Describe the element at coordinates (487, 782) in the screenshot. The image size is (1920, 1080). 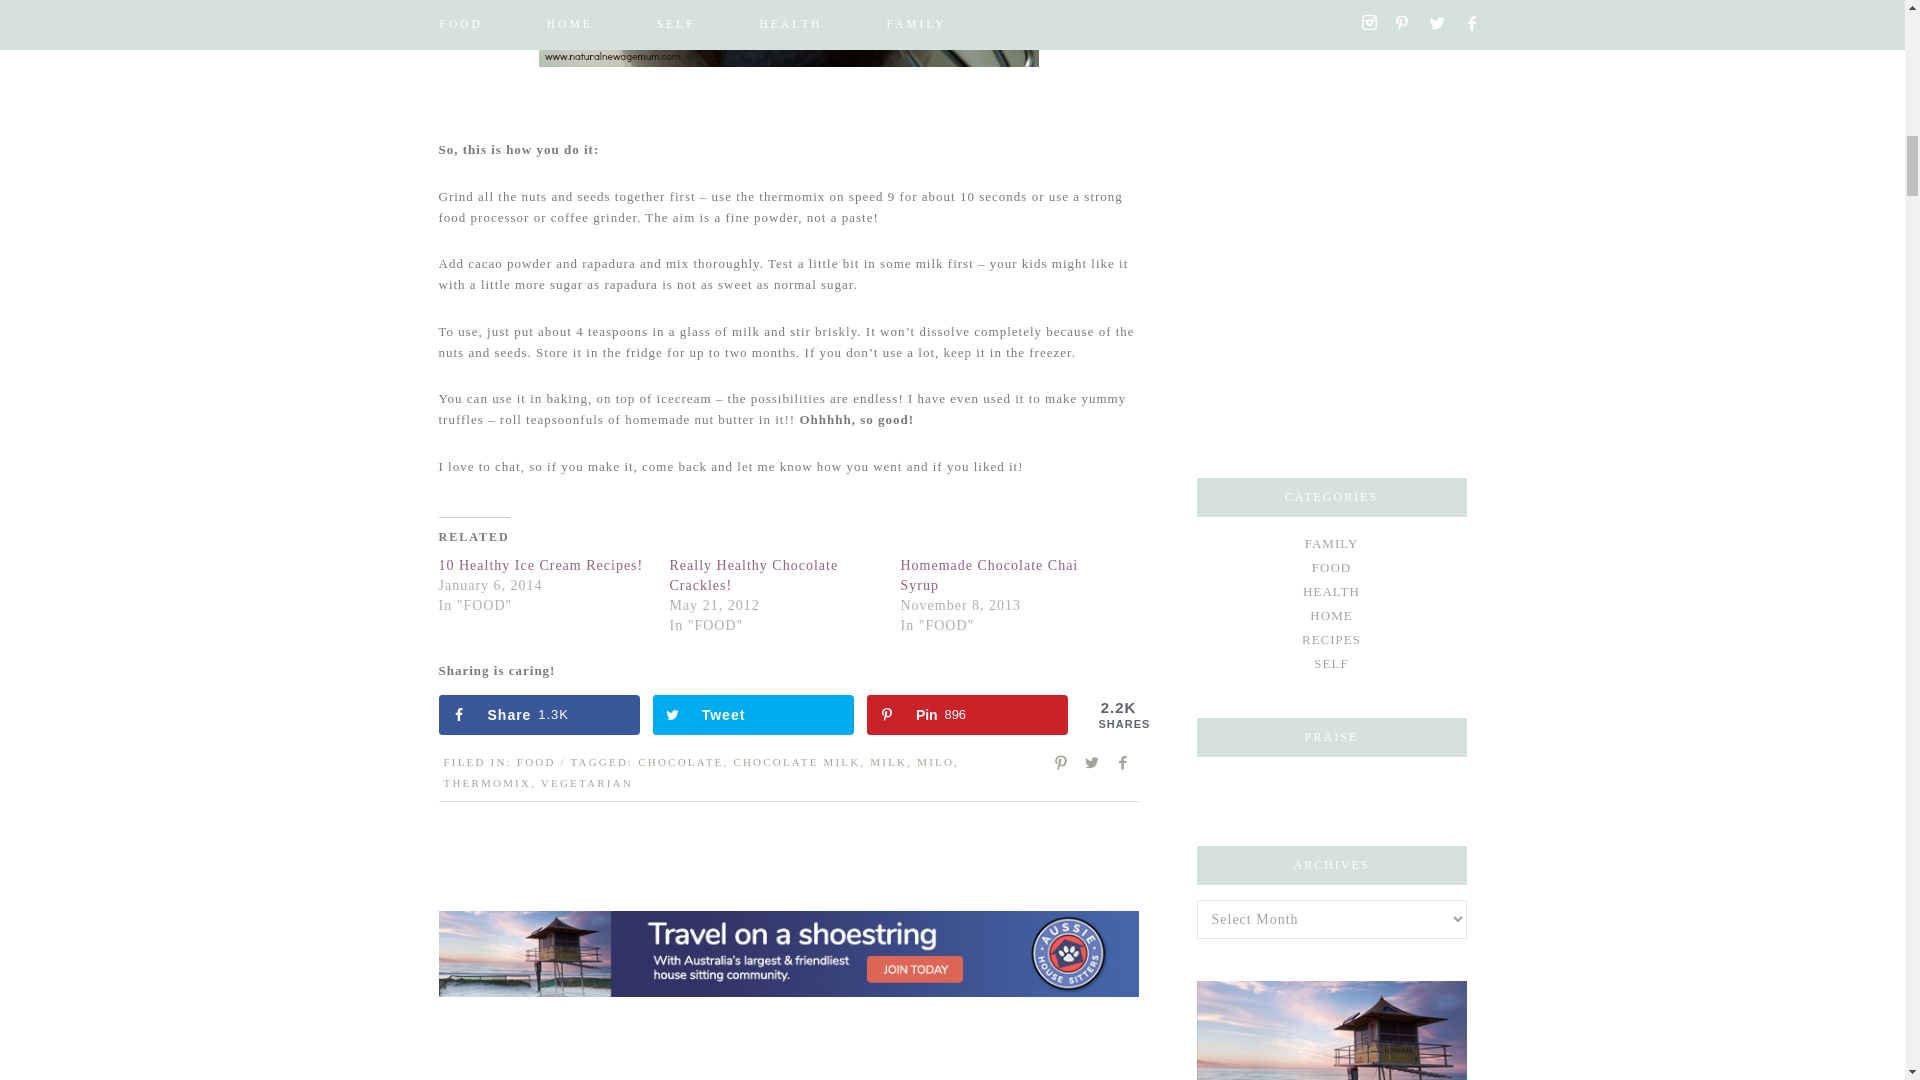
I see `THERMOMIX` at that location.